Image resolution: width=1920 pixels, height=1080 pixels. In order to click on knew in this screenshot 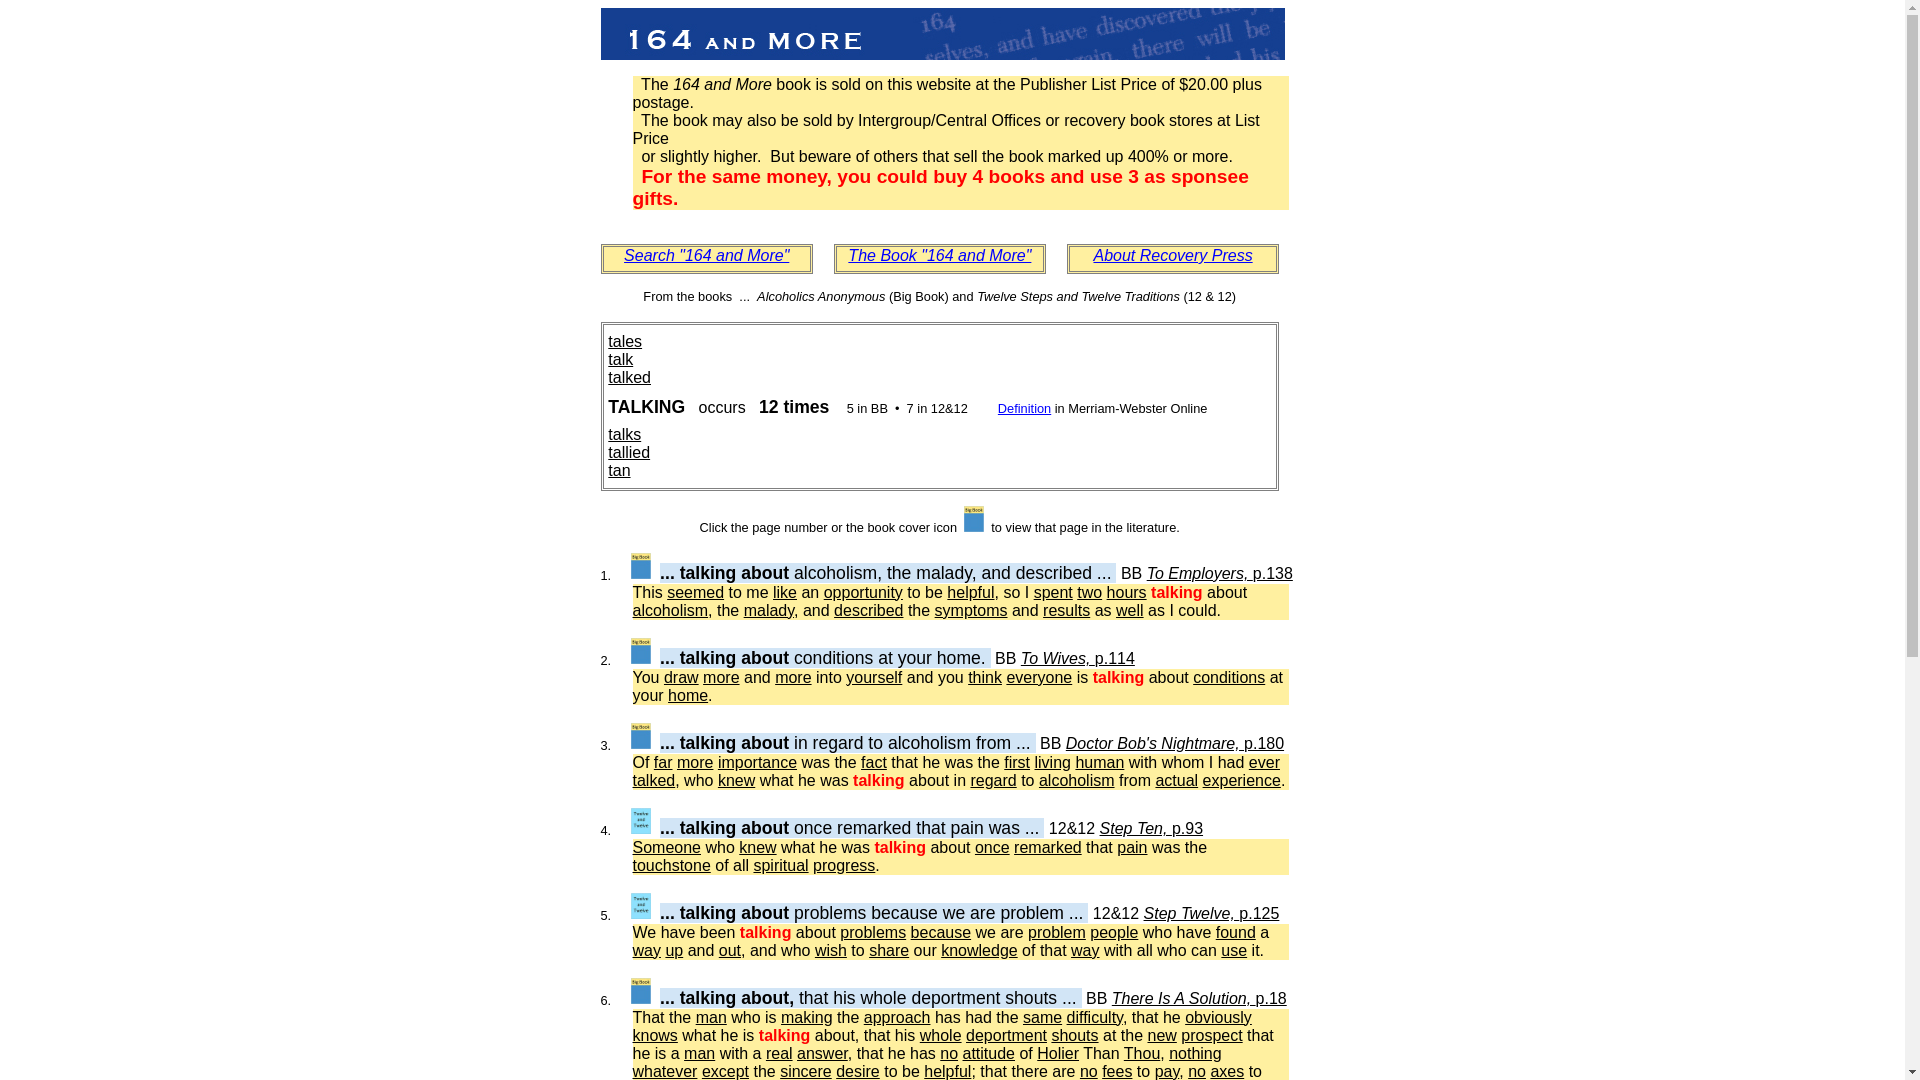, I will do `click(758, 848)`.